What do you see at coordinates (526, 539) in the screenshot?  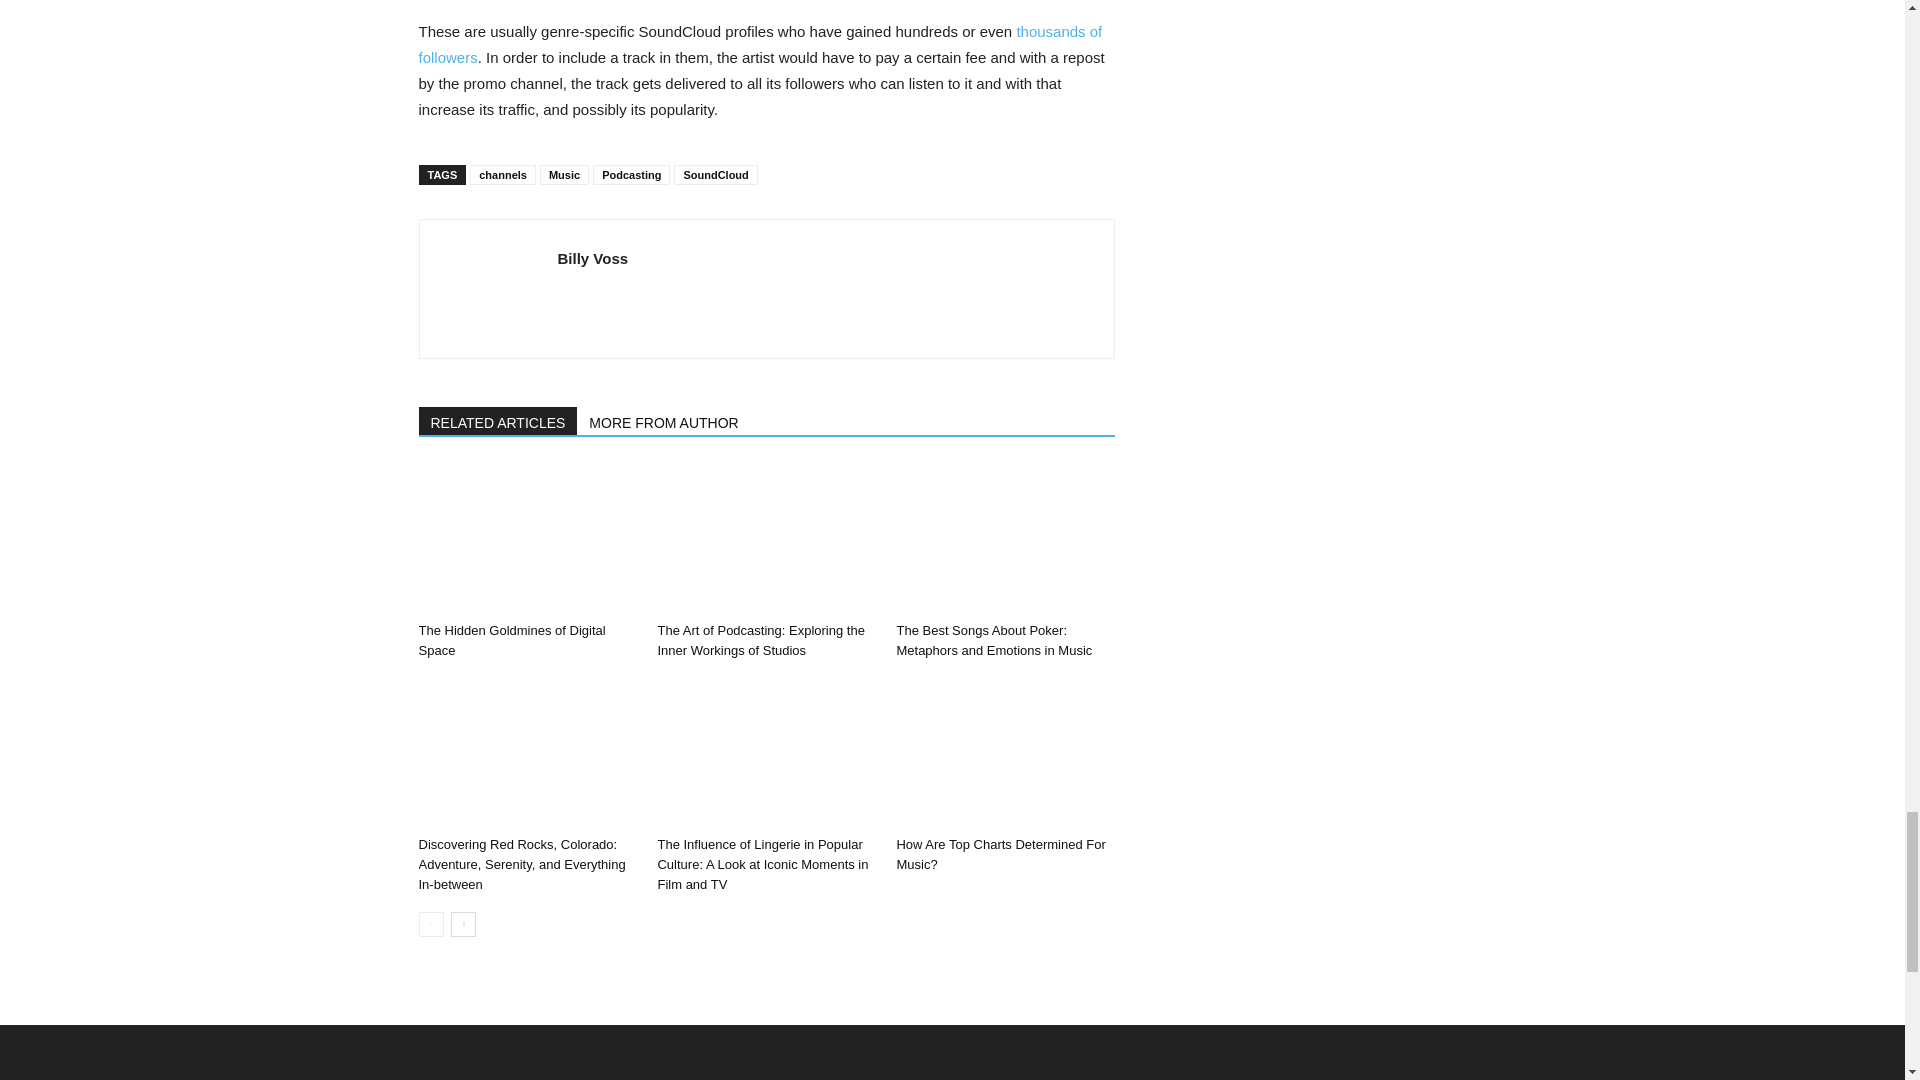 I see `The Hidden Goldmines of Digital Space` at bounding box center [526, 539].